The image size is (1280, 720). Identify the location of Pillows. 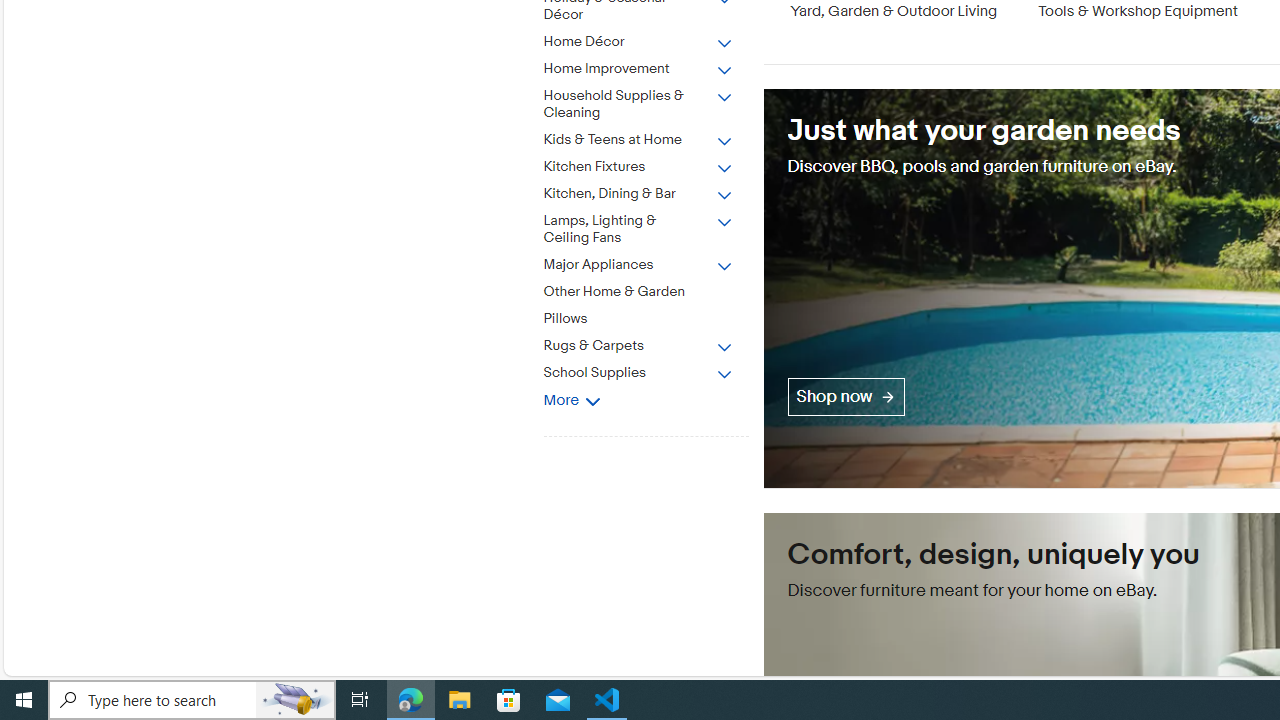
(653, 315).